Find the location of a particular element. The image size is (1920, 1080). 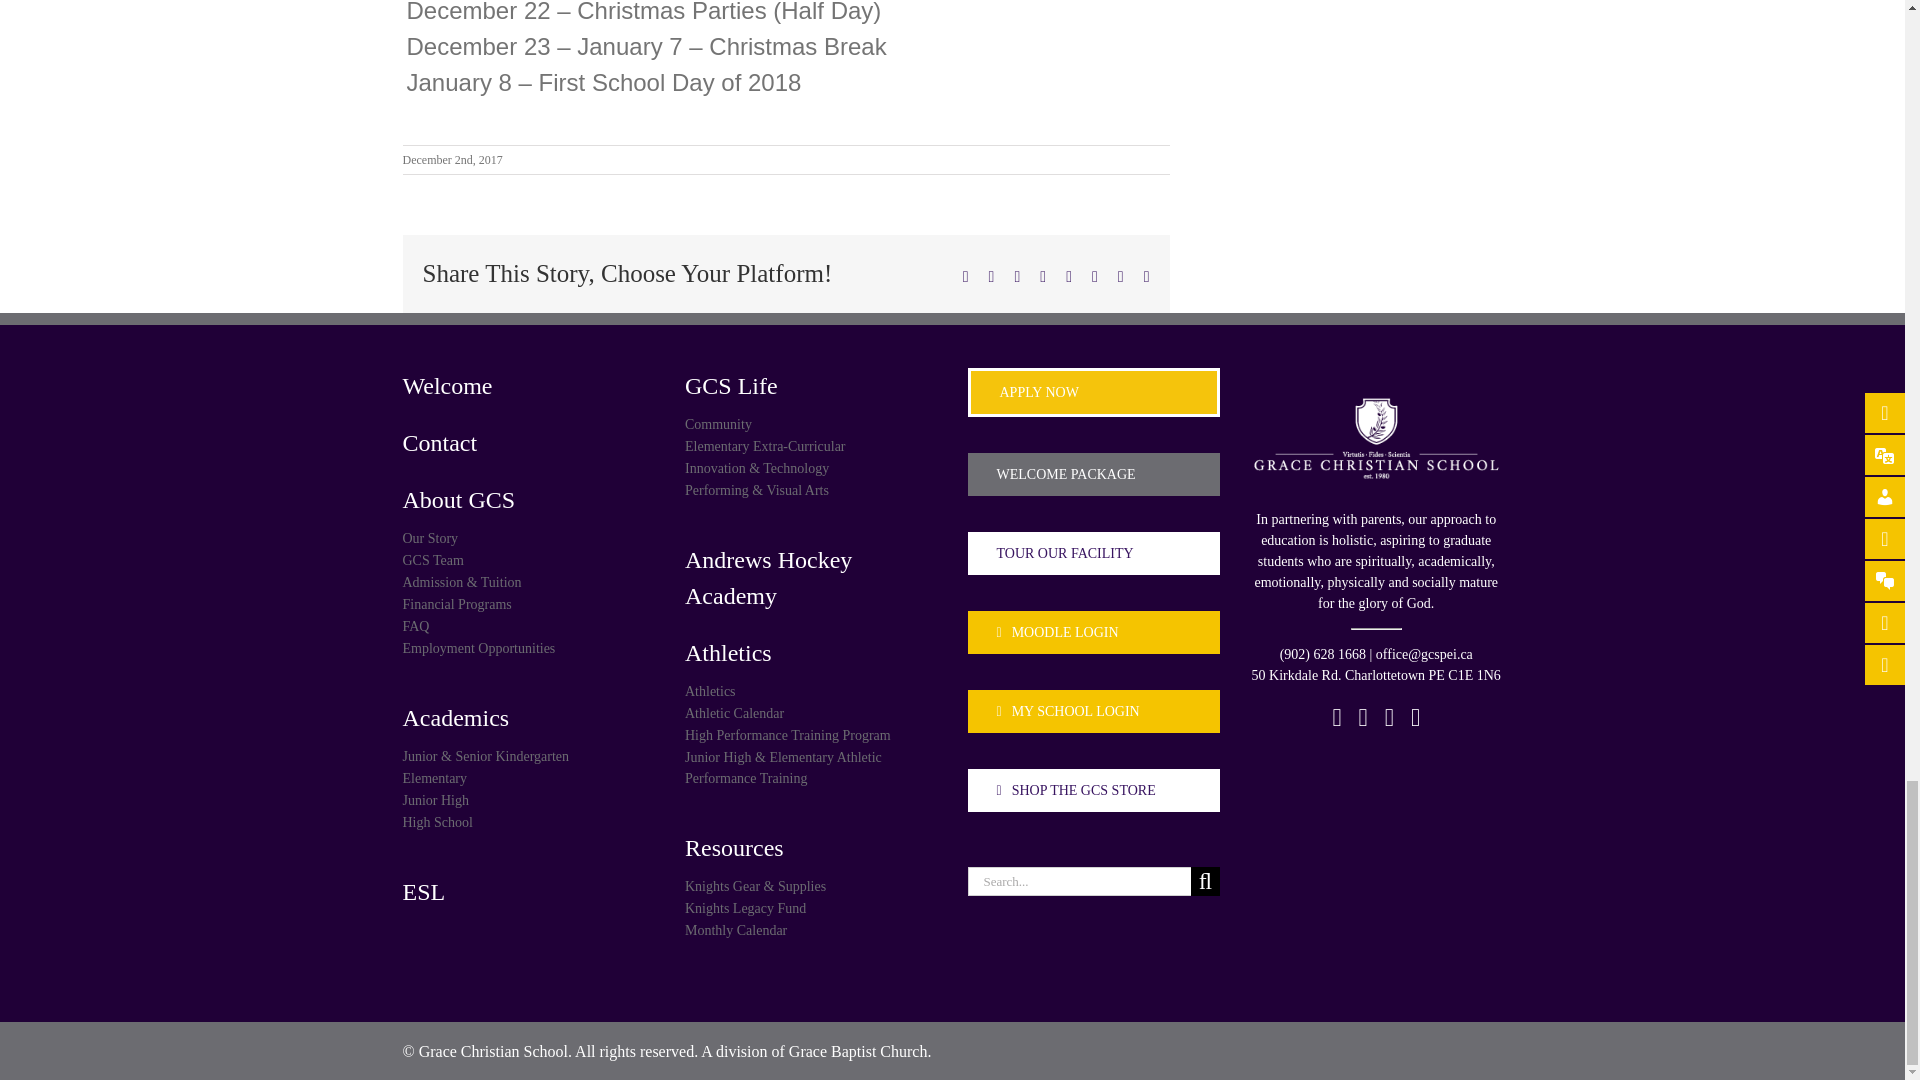

High School is located at coordinates (528, 821).